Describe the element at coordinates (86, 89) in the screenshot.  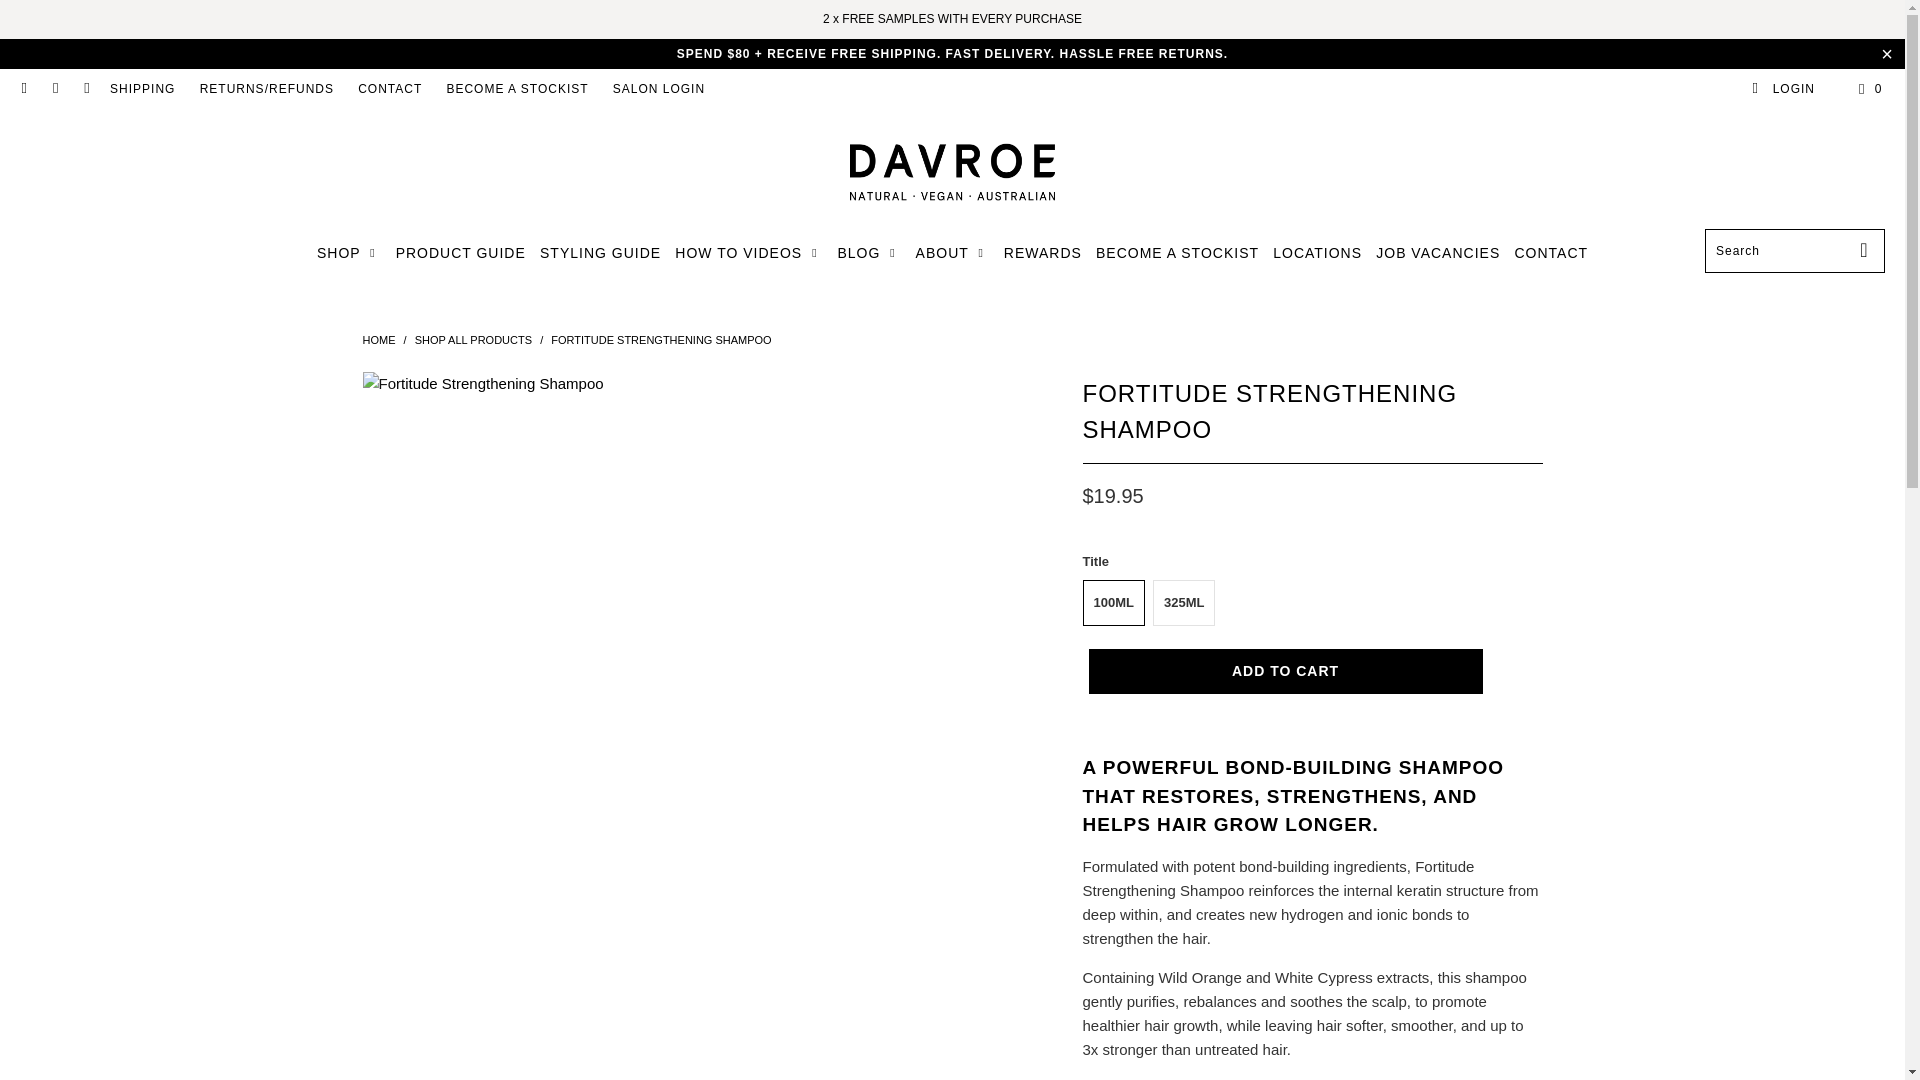
I see `Email Davroe NZ` at that location.